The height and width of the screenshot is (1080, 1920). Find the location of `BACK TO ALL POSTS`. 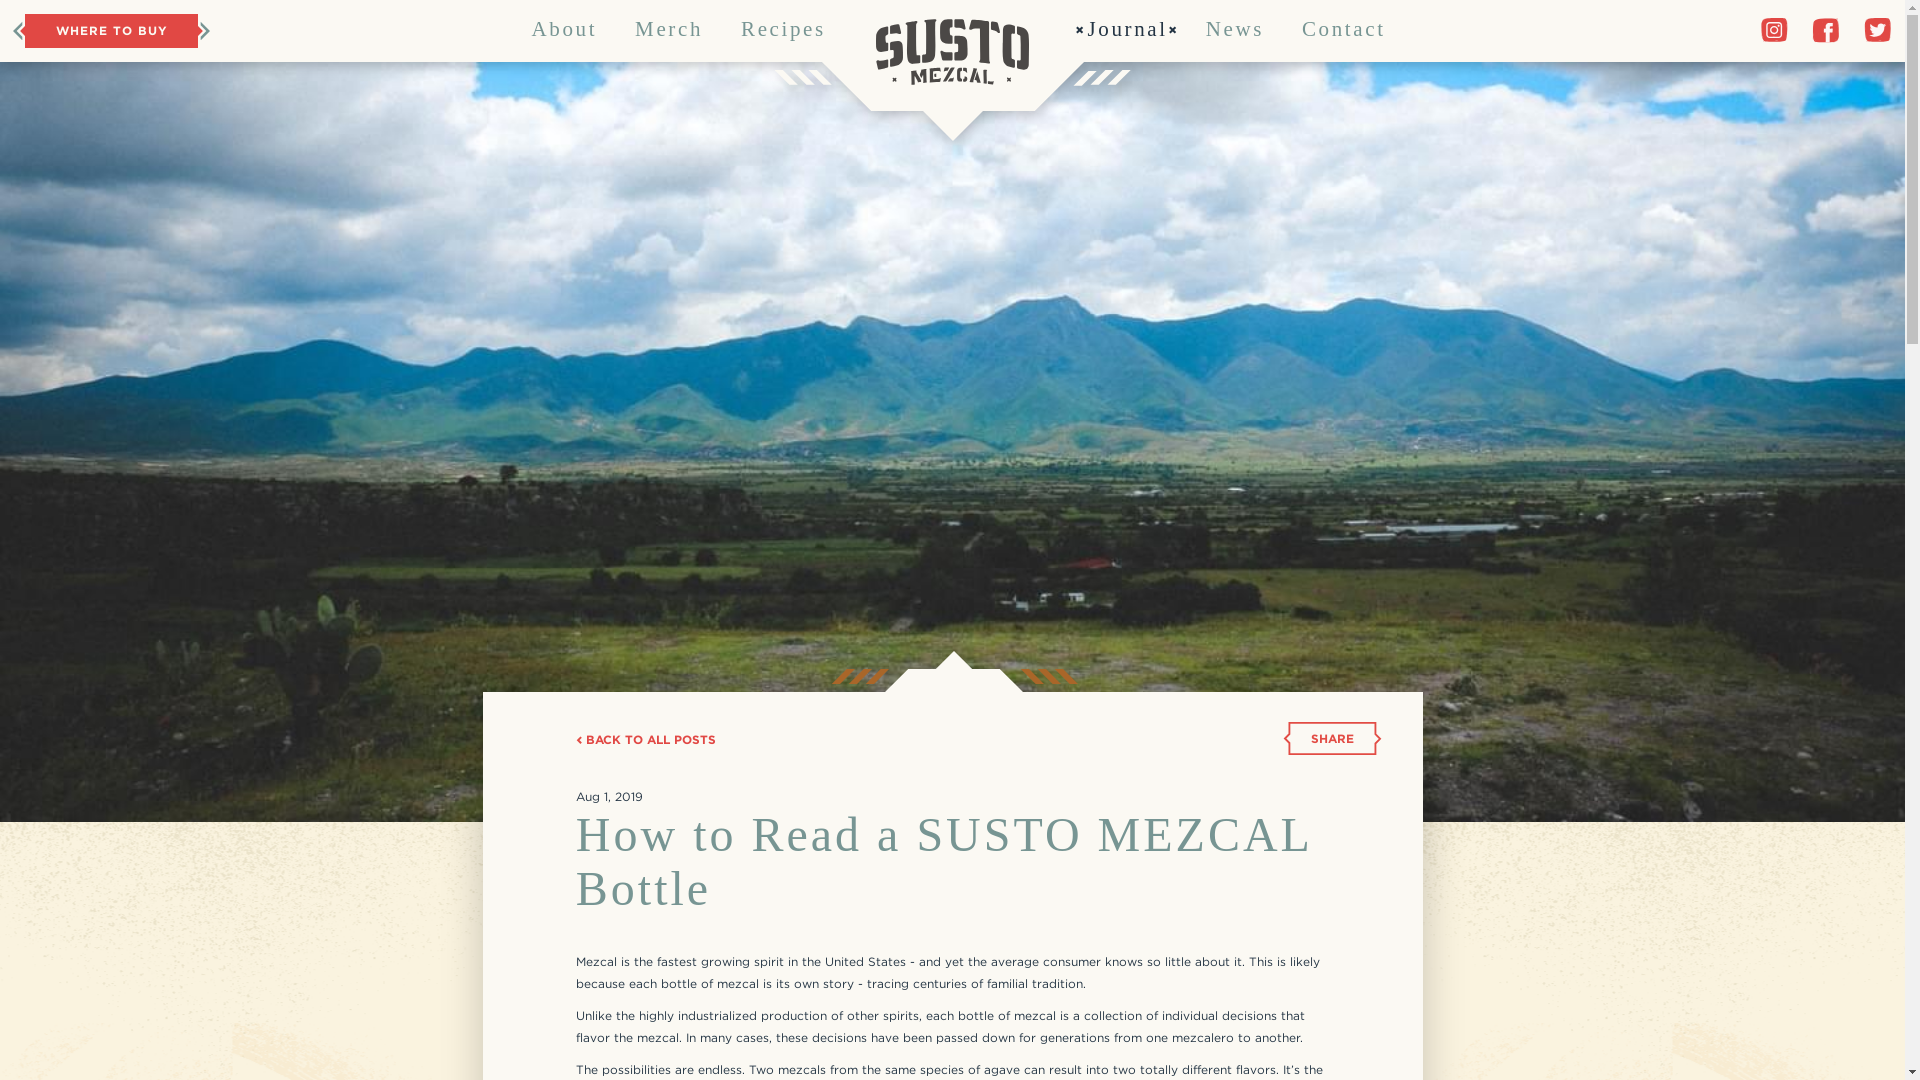

BACK TO ALL POSTS is located at coordinates (646, 738).